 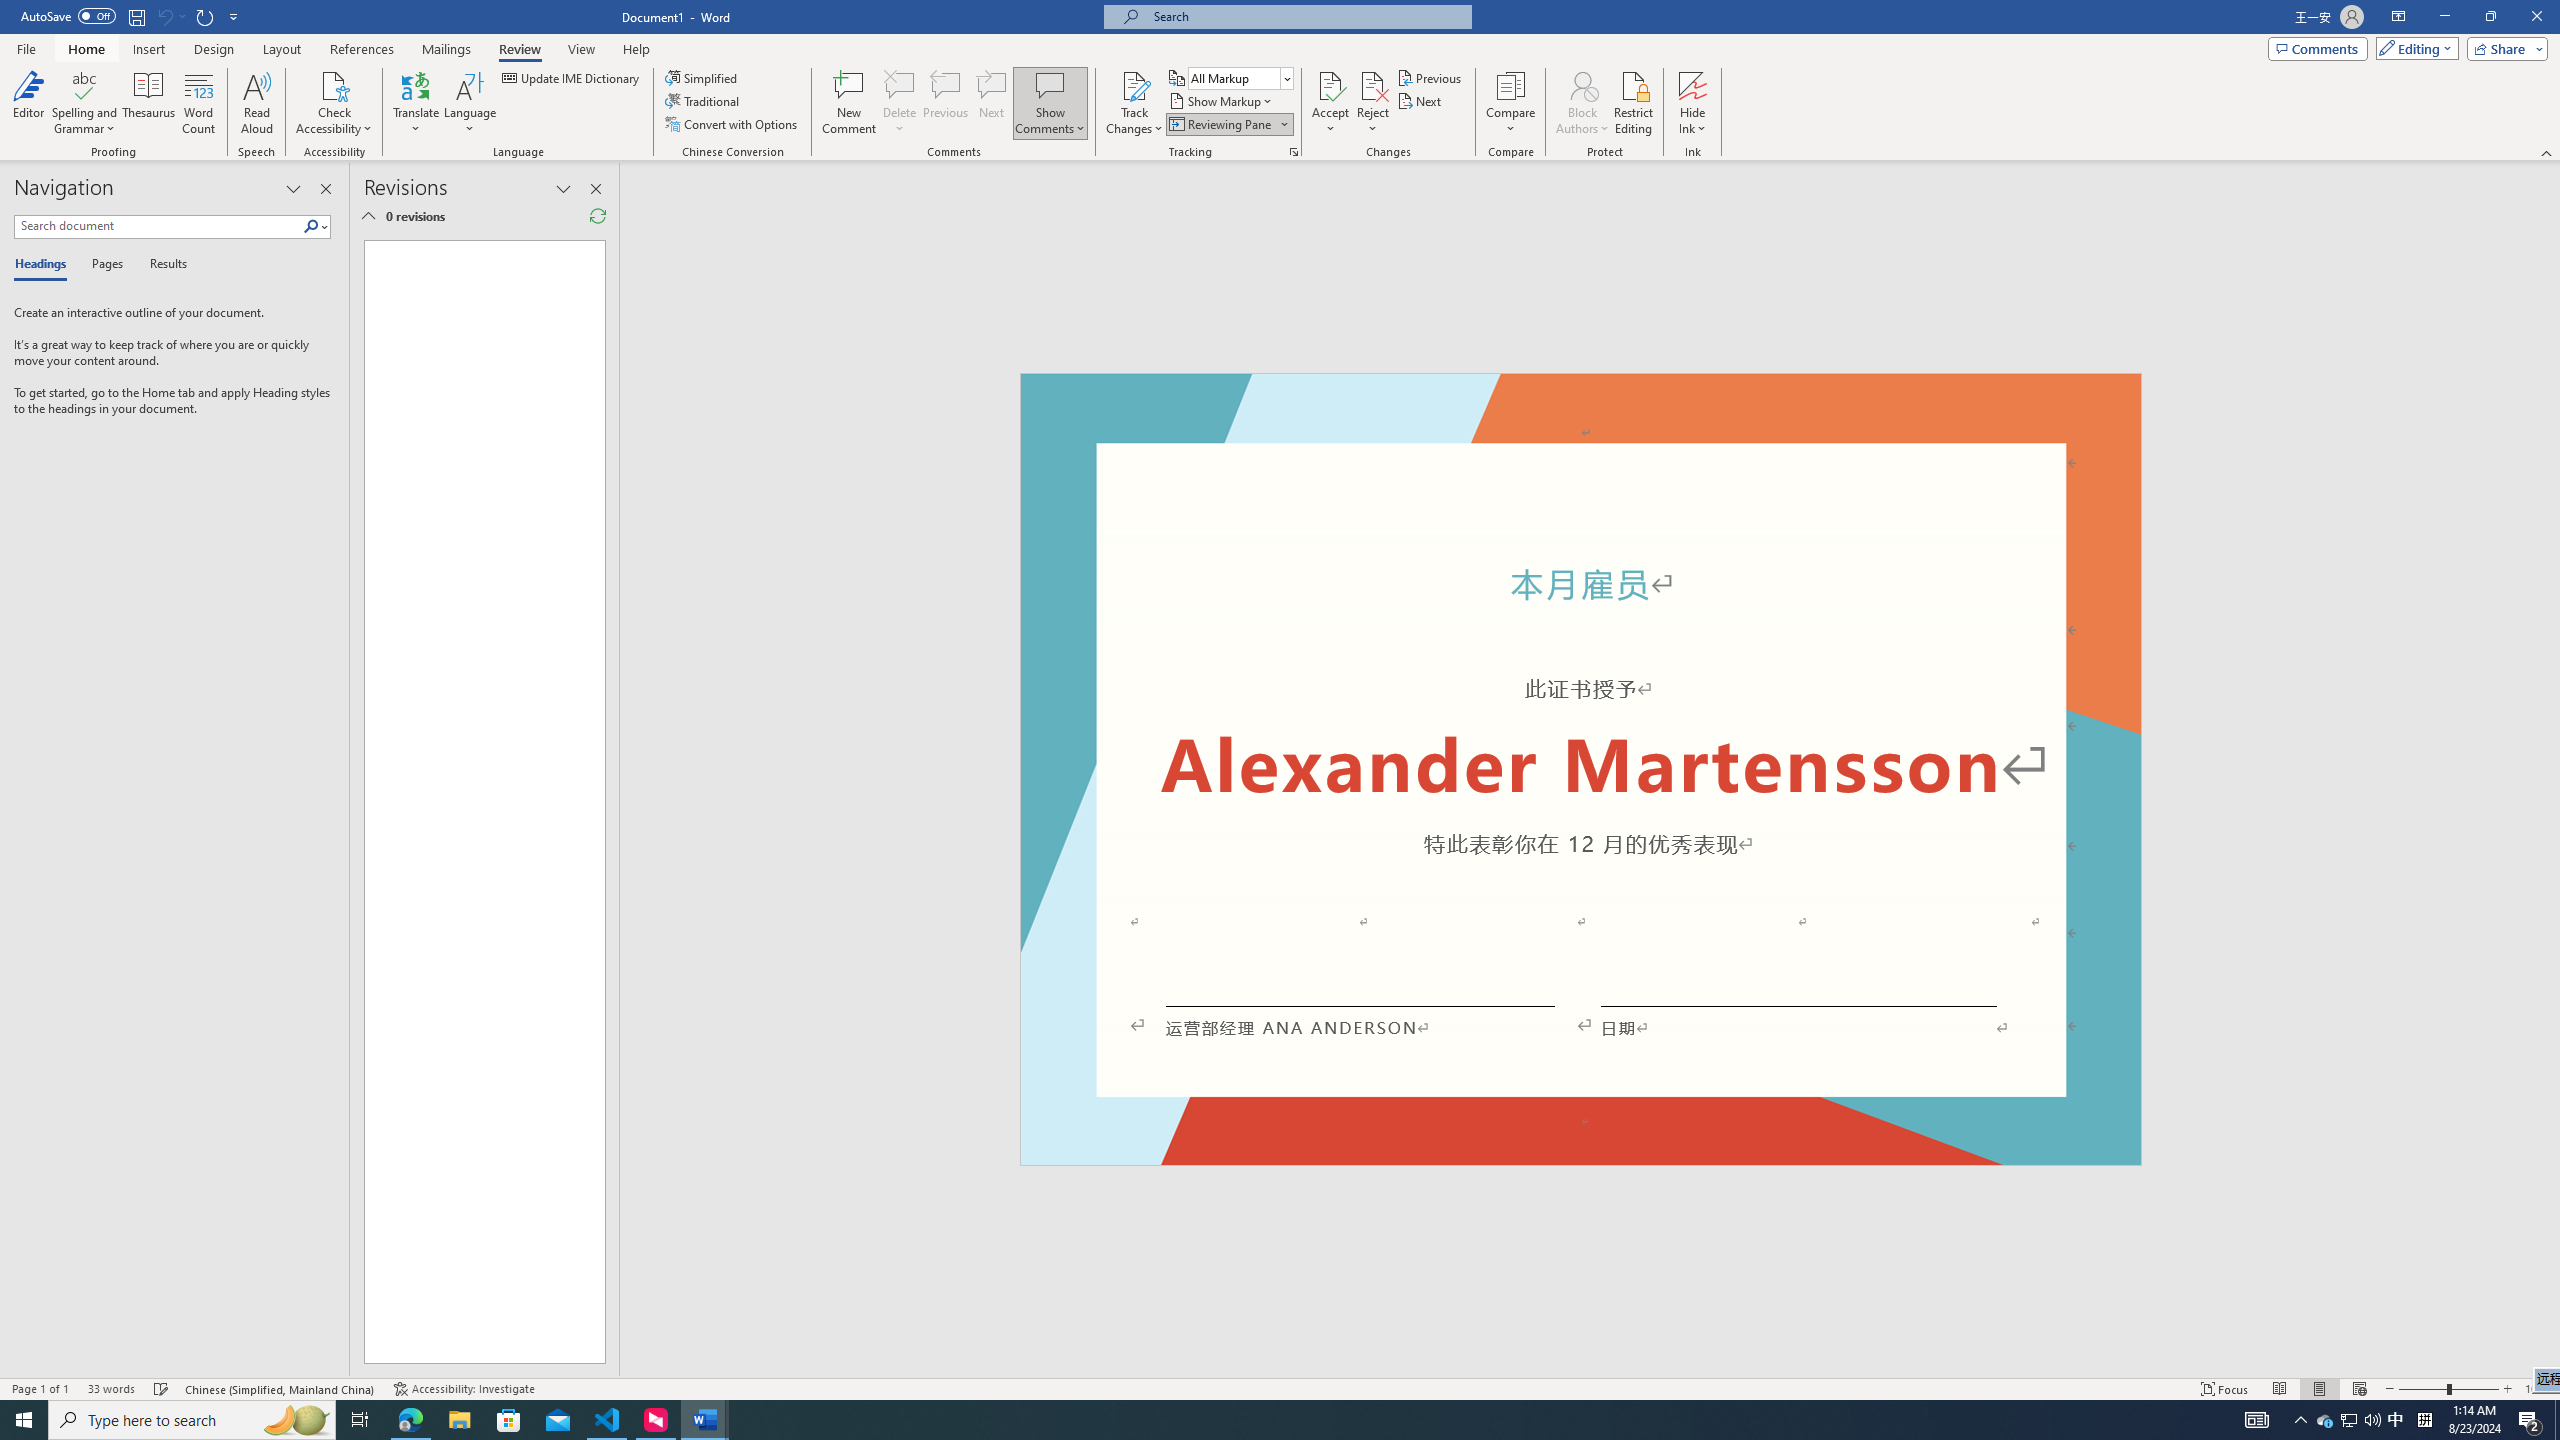 What do you see at coordinates (1240, 78) in the screenshot?
I see `Display for Review` at bounding box center [1240, 78].